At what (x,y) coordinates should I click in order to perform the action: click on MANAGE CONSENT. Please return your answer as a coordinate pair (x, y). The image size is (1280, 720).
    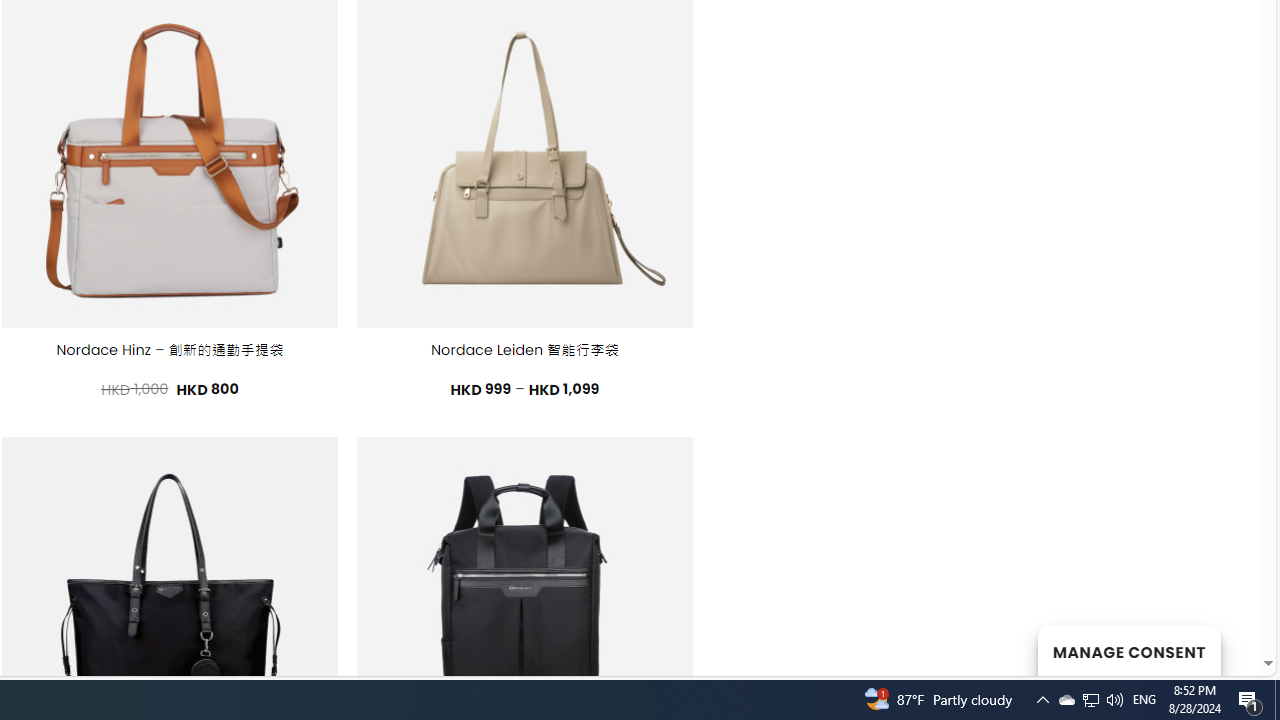
    Looking at the image, I should click on (1128, 650).